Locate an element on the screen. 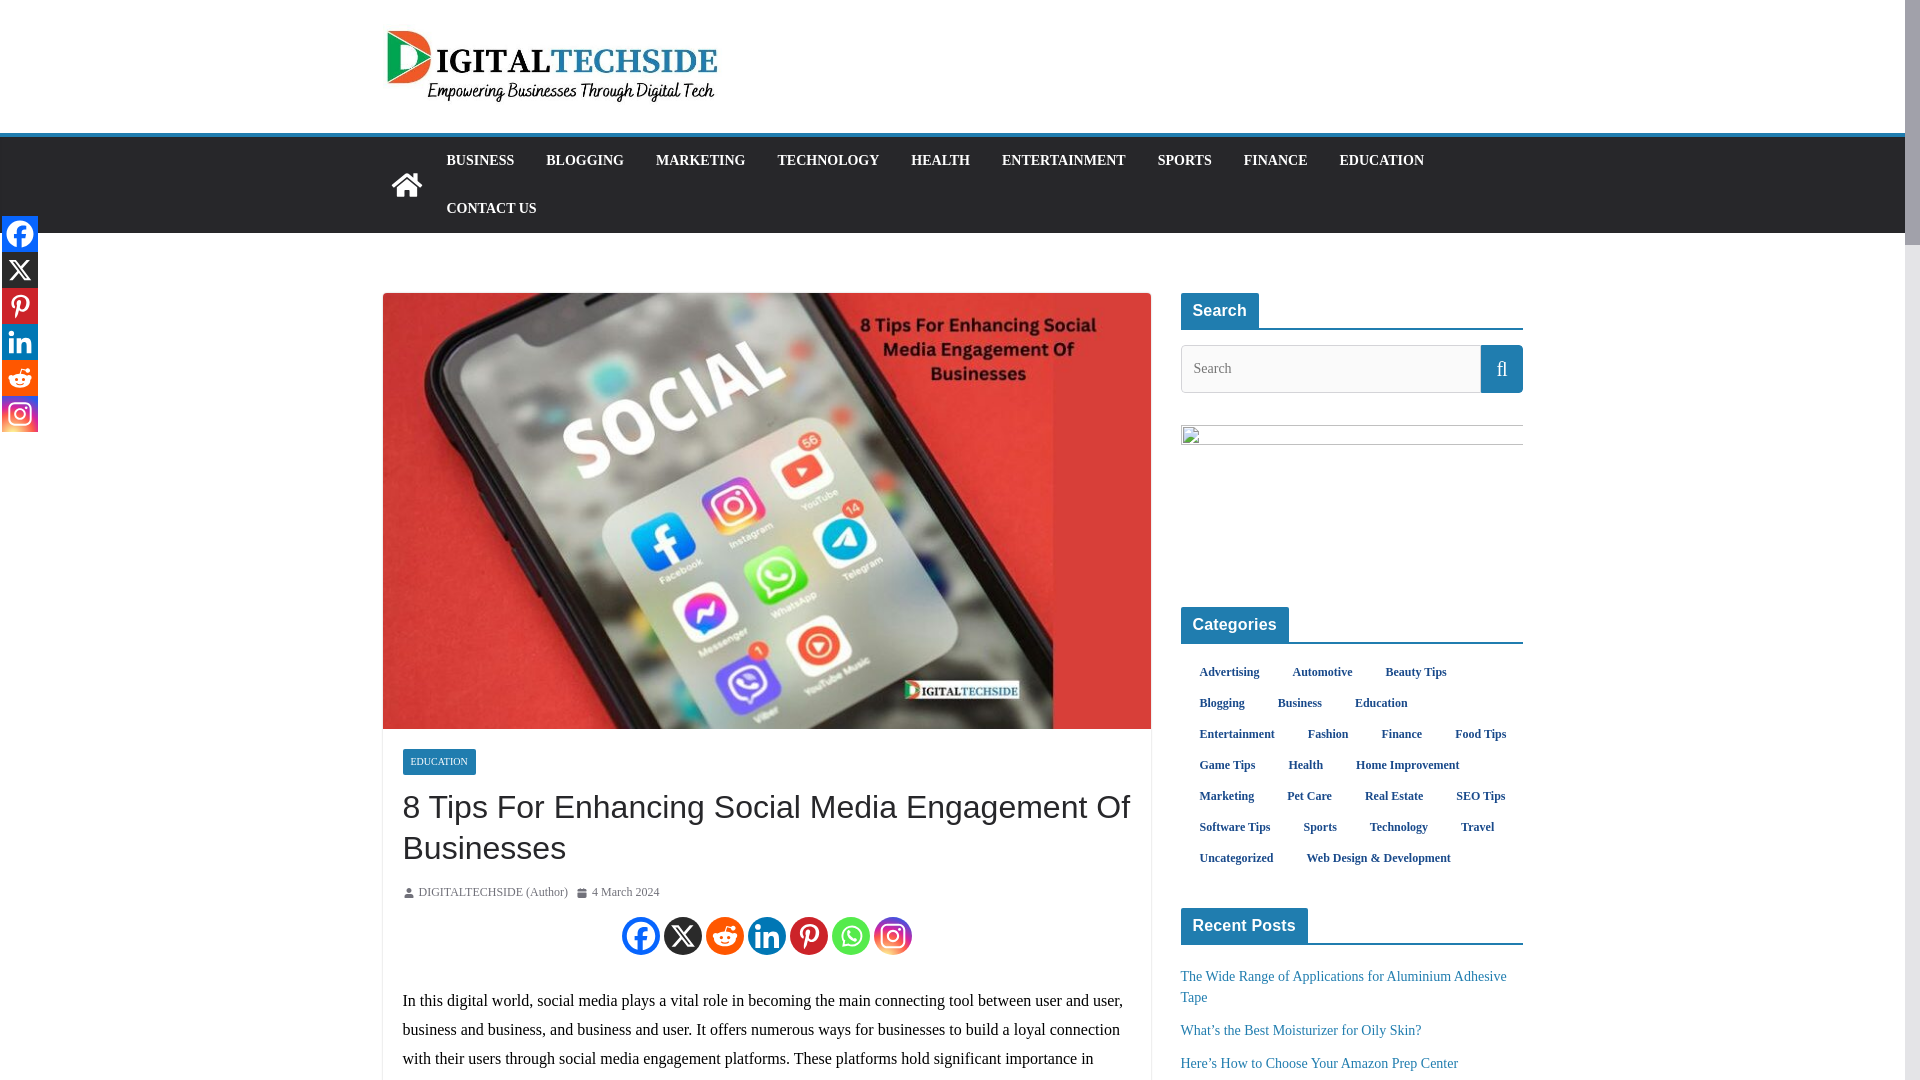  4 March 2024 is located at coordinates (617, 892).